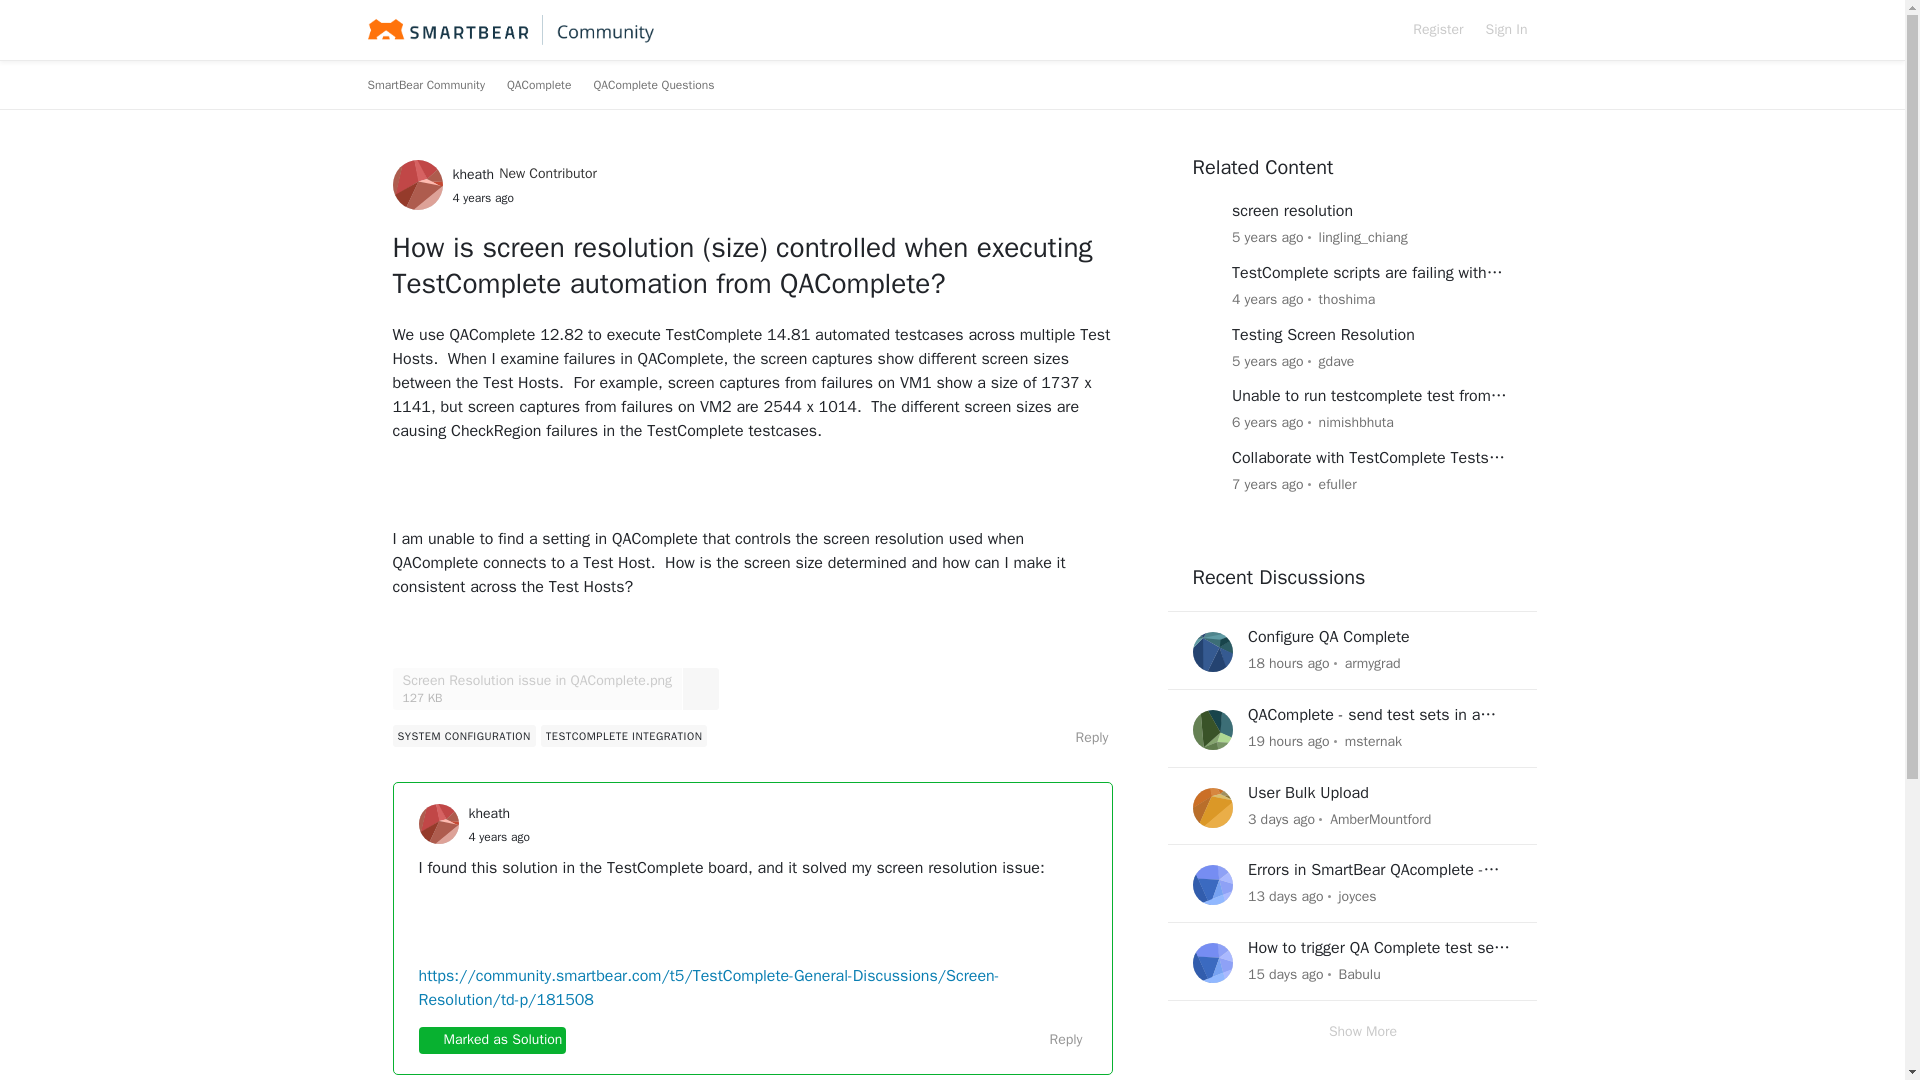 The height and width of the screenshot is (1080, 1920). What do you see at coordinates (1268, 484) in the screenshot?
I see `September 25, 2017 at 12:38 PM` at bounding box center [1268, 484].